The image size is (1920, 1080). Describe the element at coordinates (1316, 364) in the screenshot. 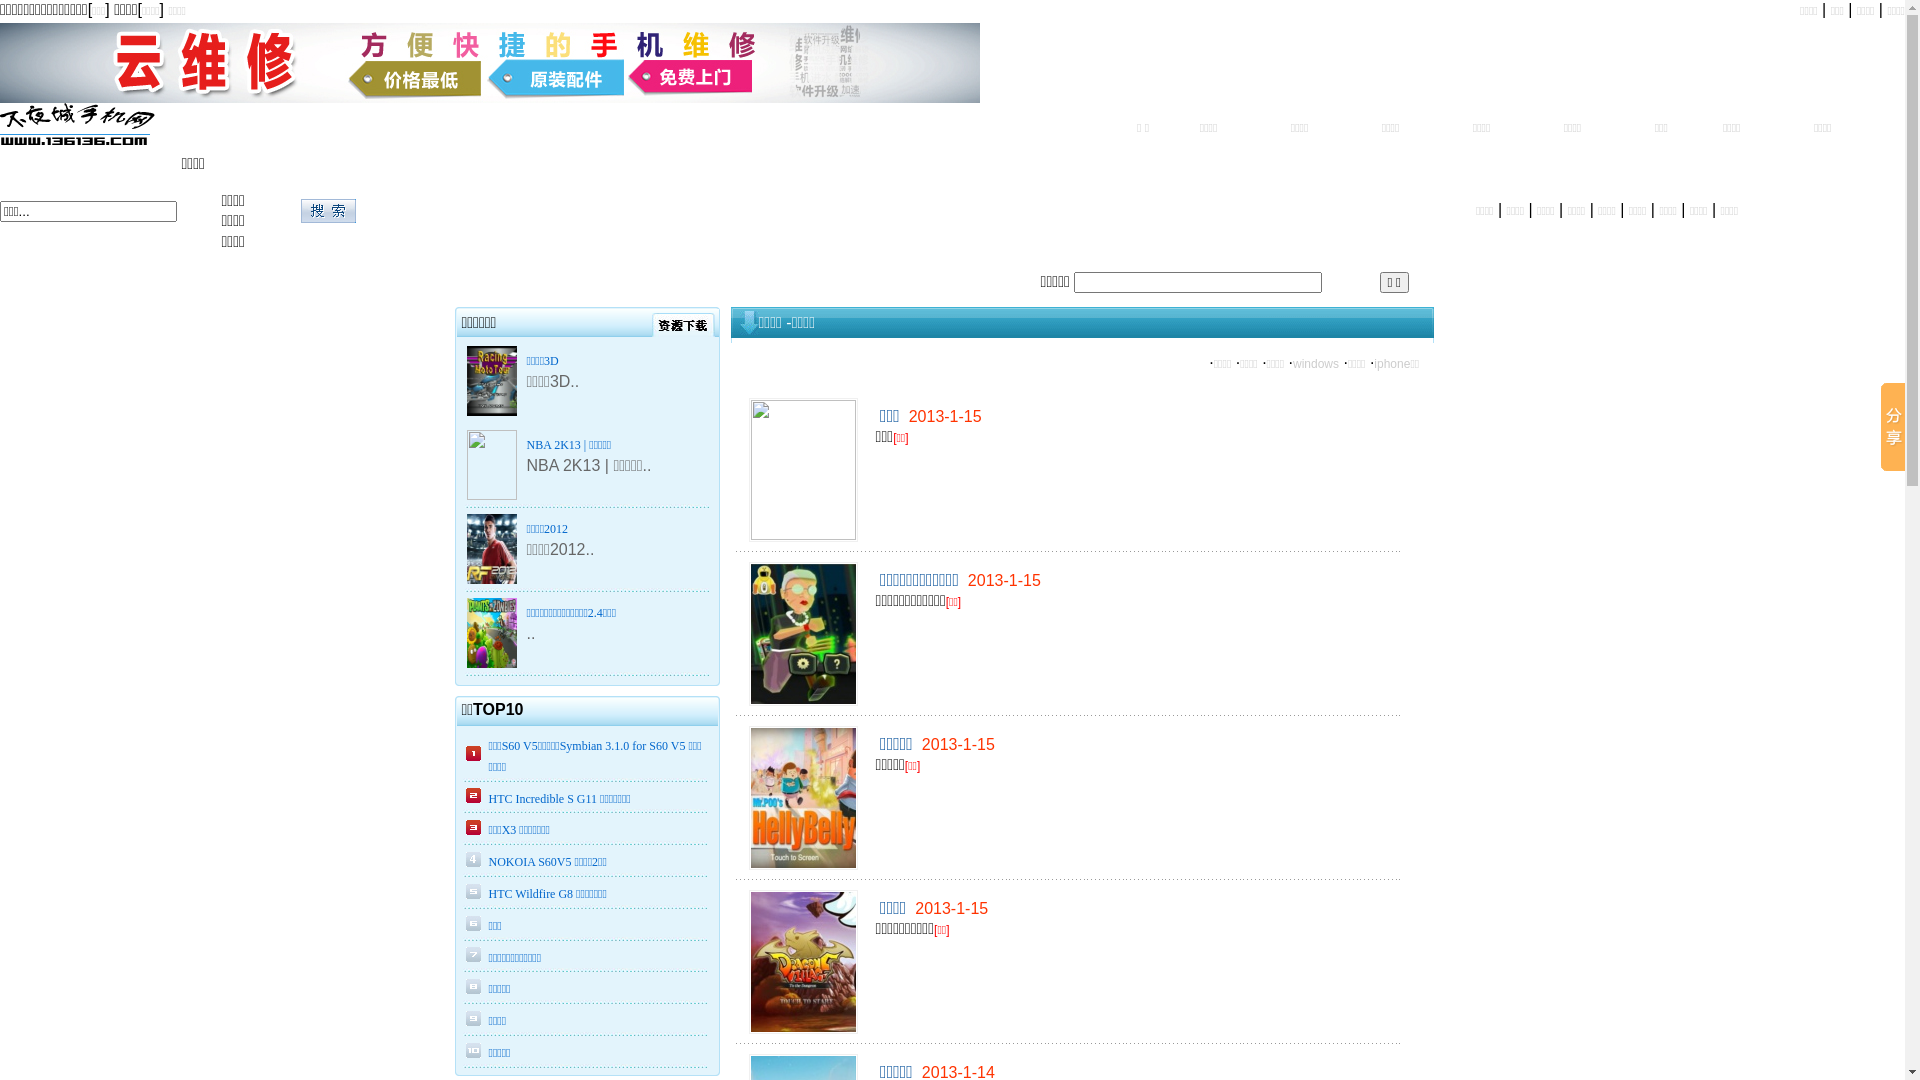

I see `windows` at that location.